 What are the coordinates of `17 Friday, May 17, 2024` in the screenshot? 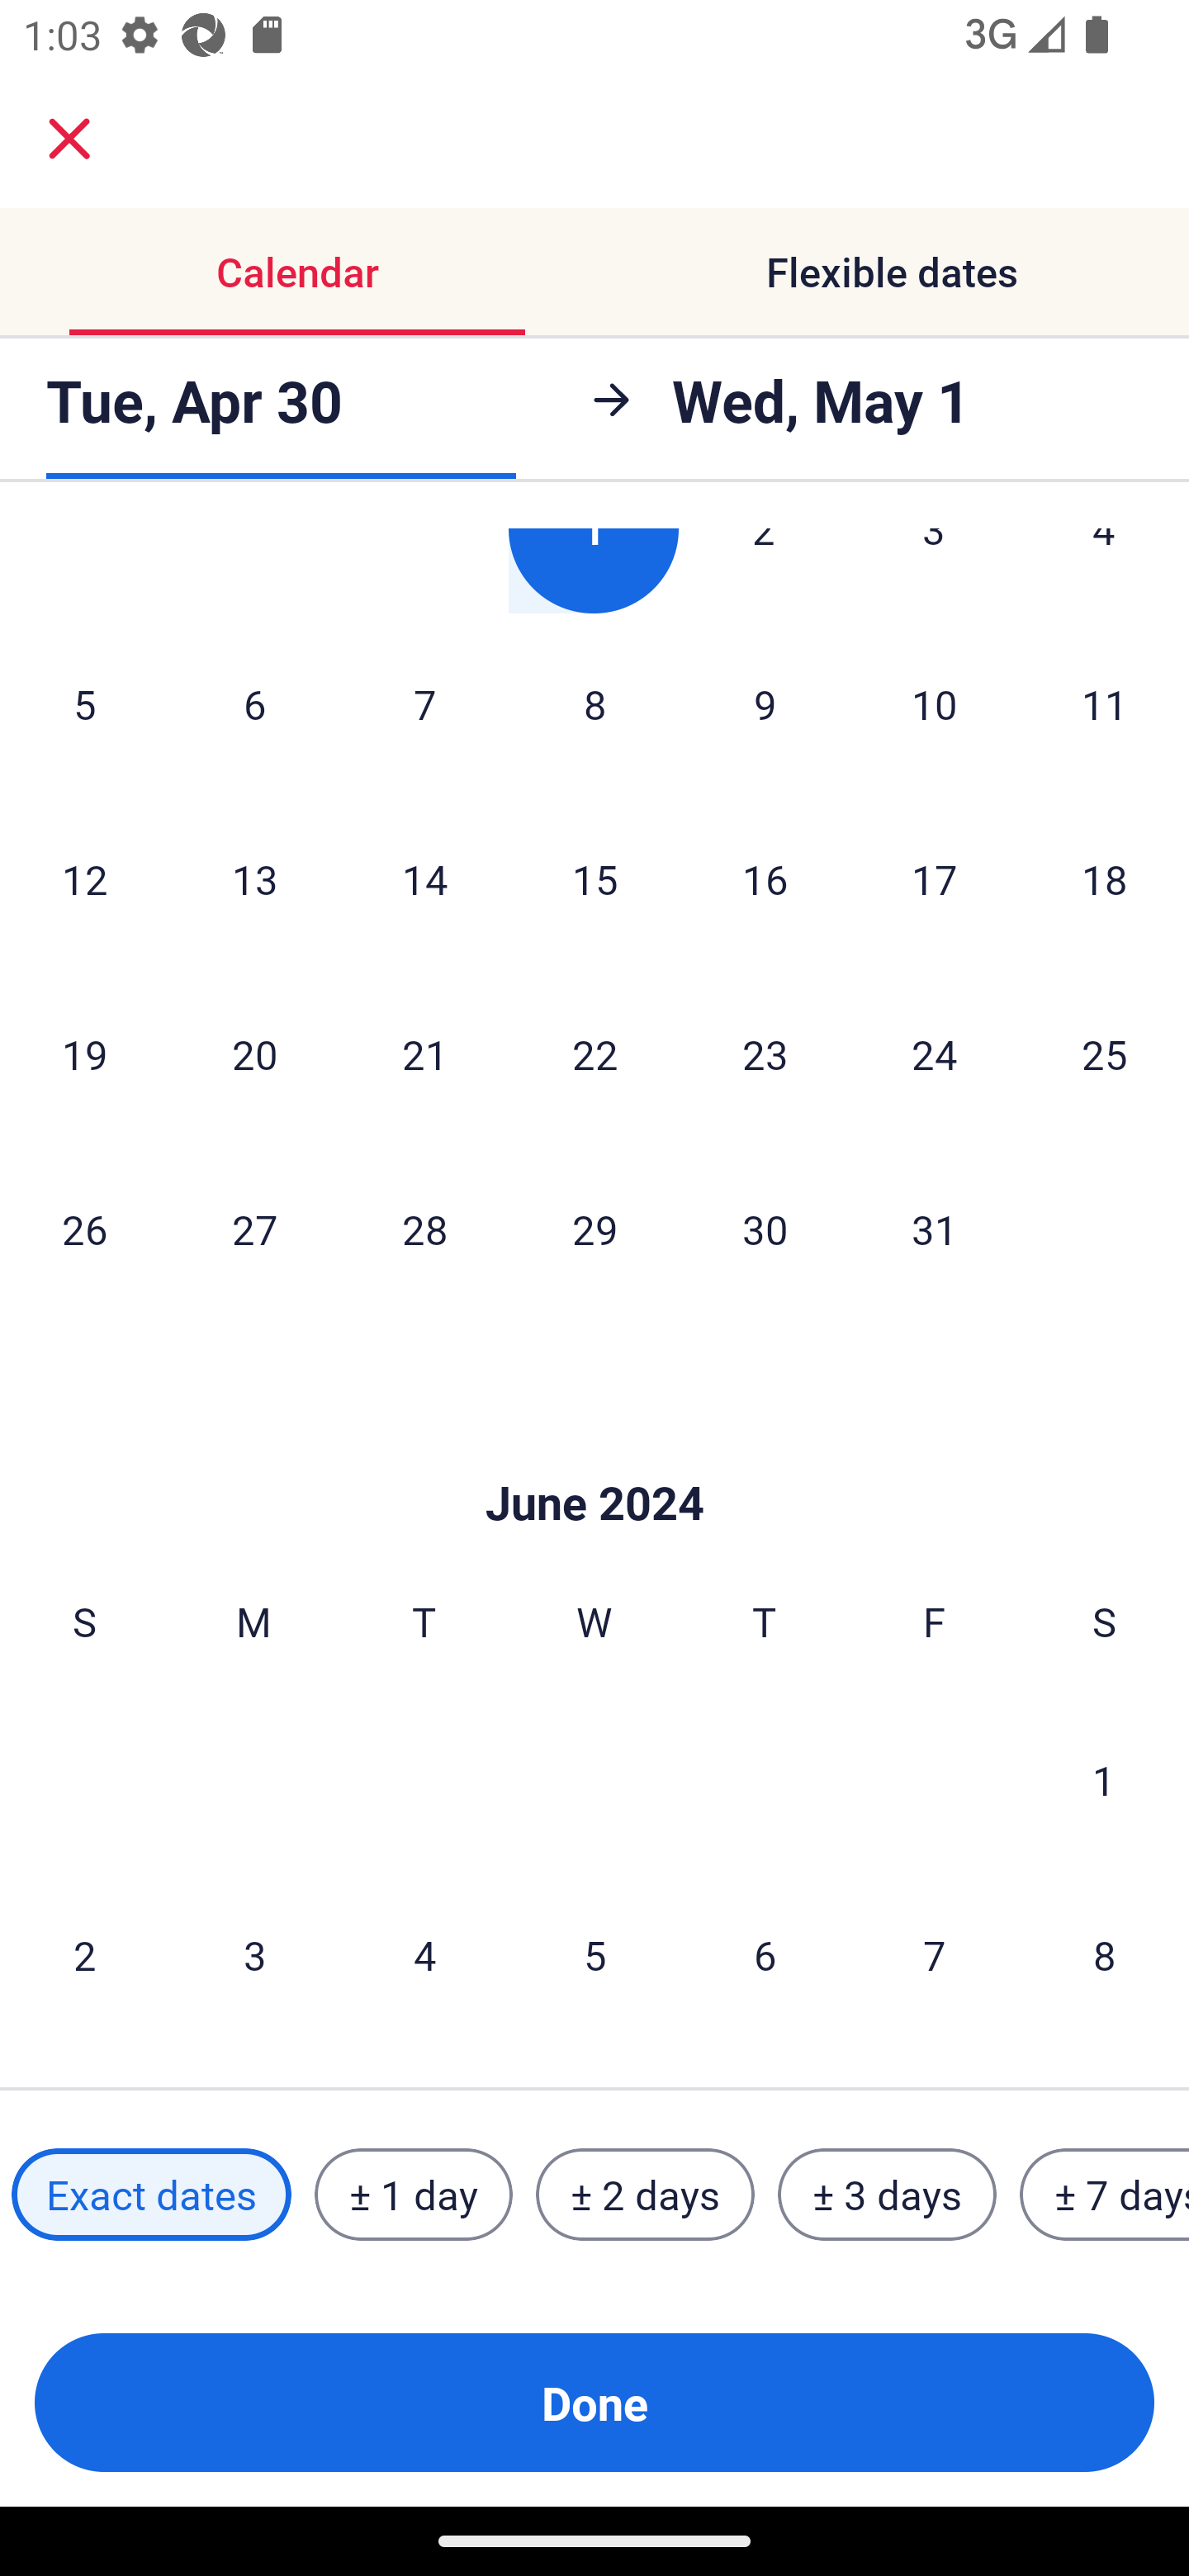 It's located at (935, 878).